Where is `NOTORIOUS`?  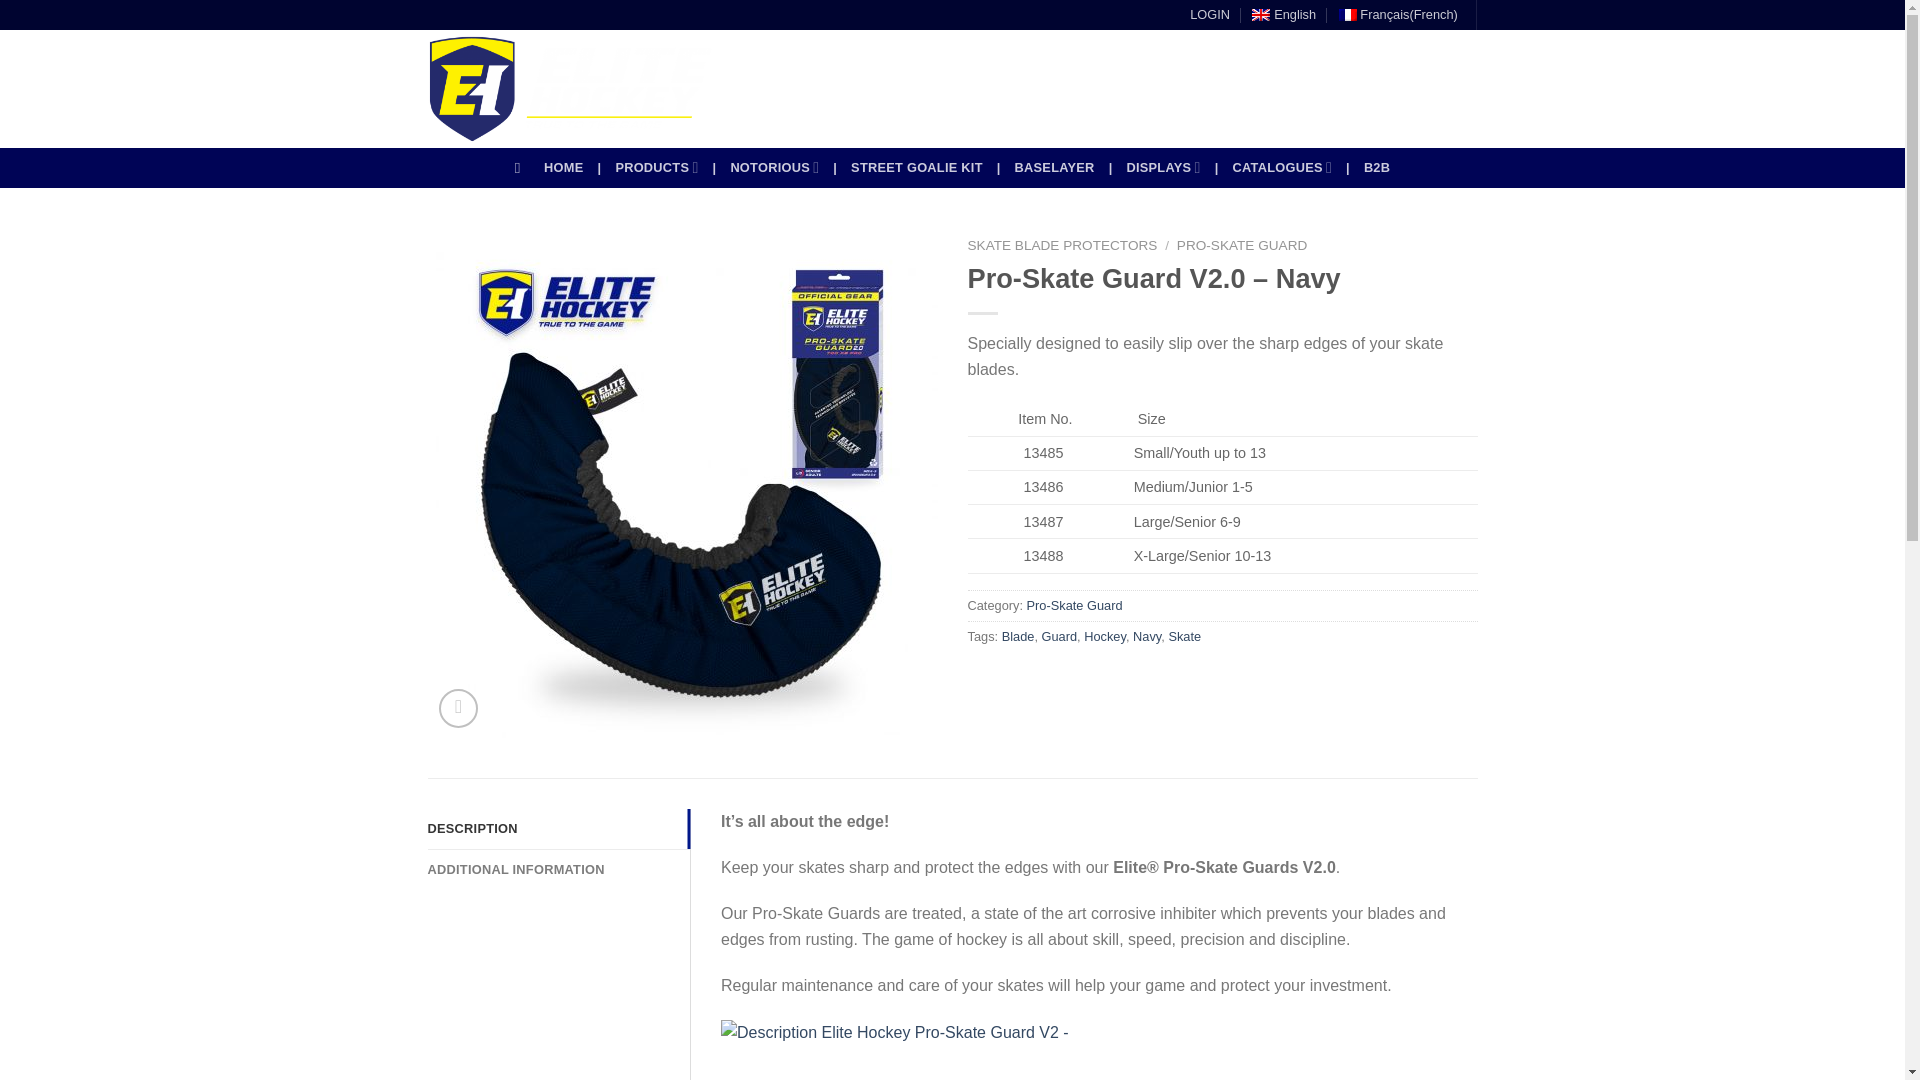 NOTORIOUS is located at coordinates (774, 166).